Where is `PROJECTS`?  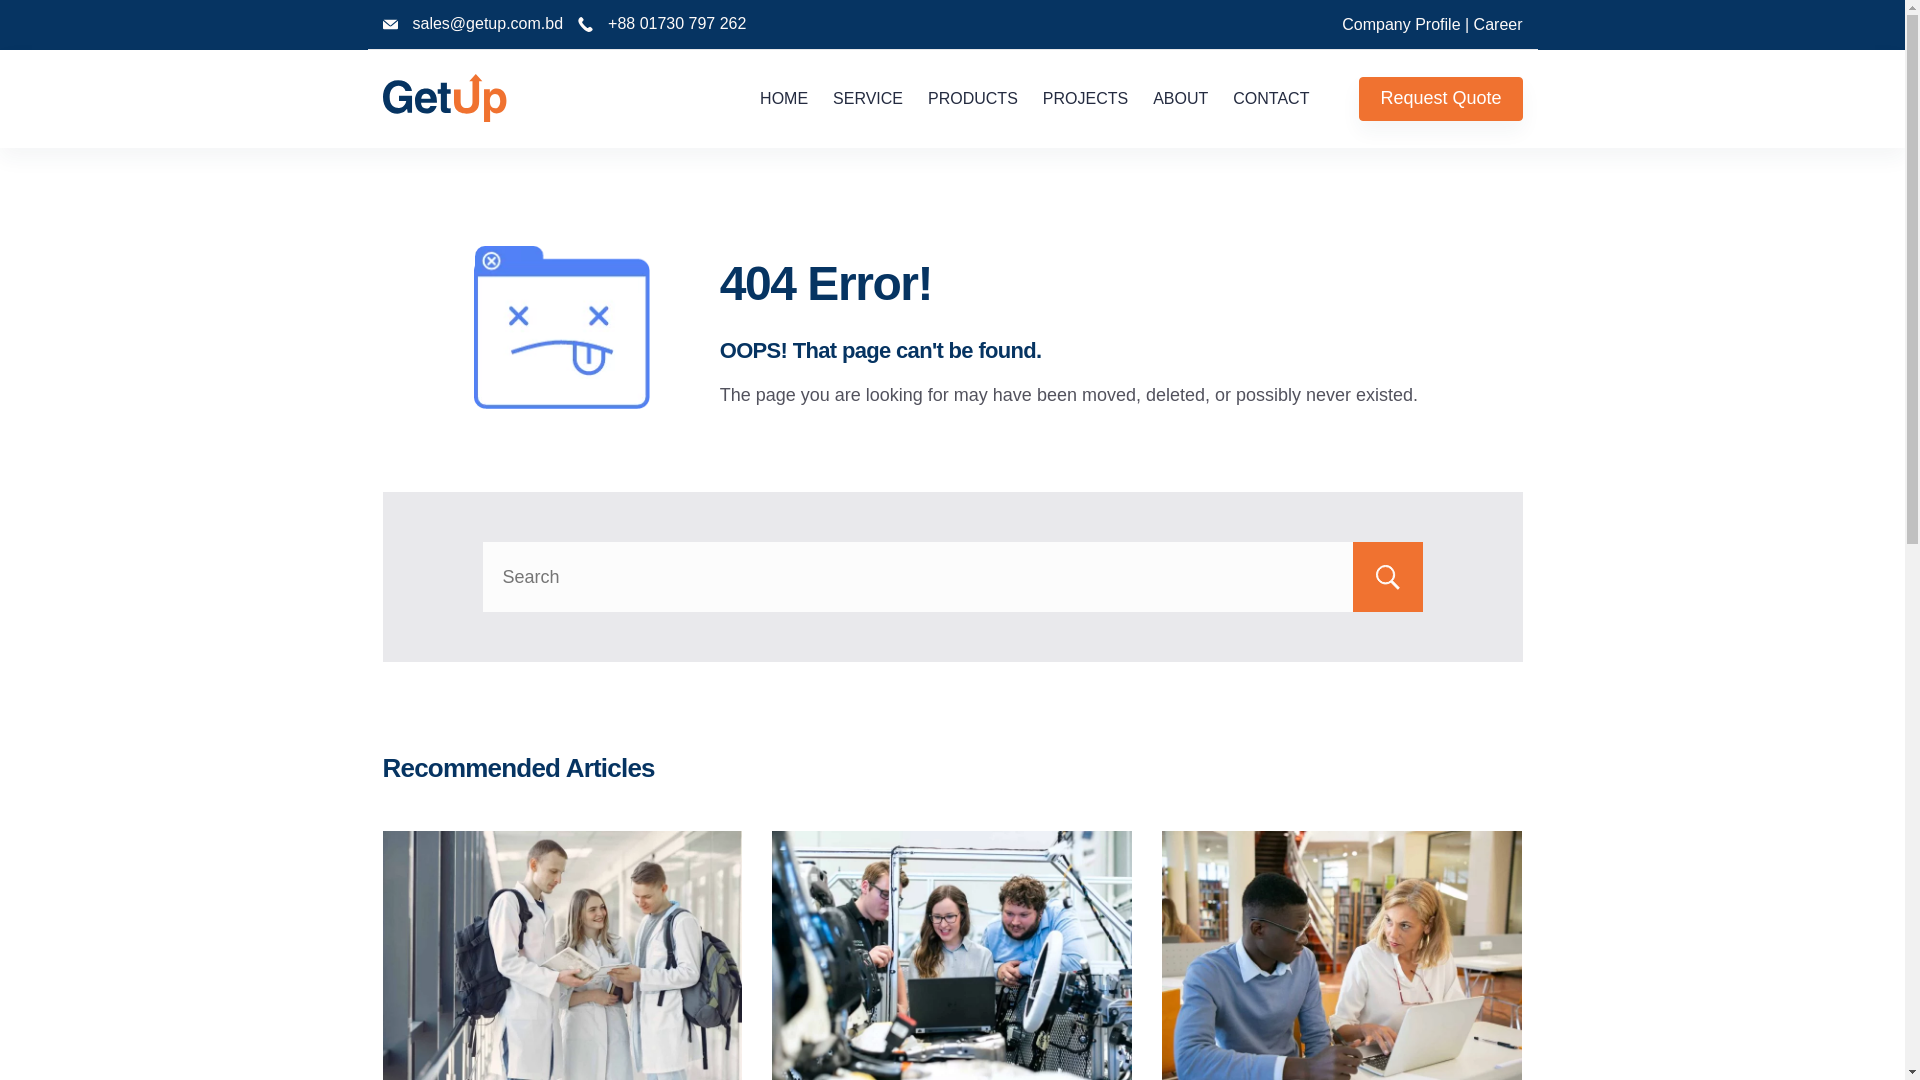 PROJECTS is located at coordinates (1085, 99).